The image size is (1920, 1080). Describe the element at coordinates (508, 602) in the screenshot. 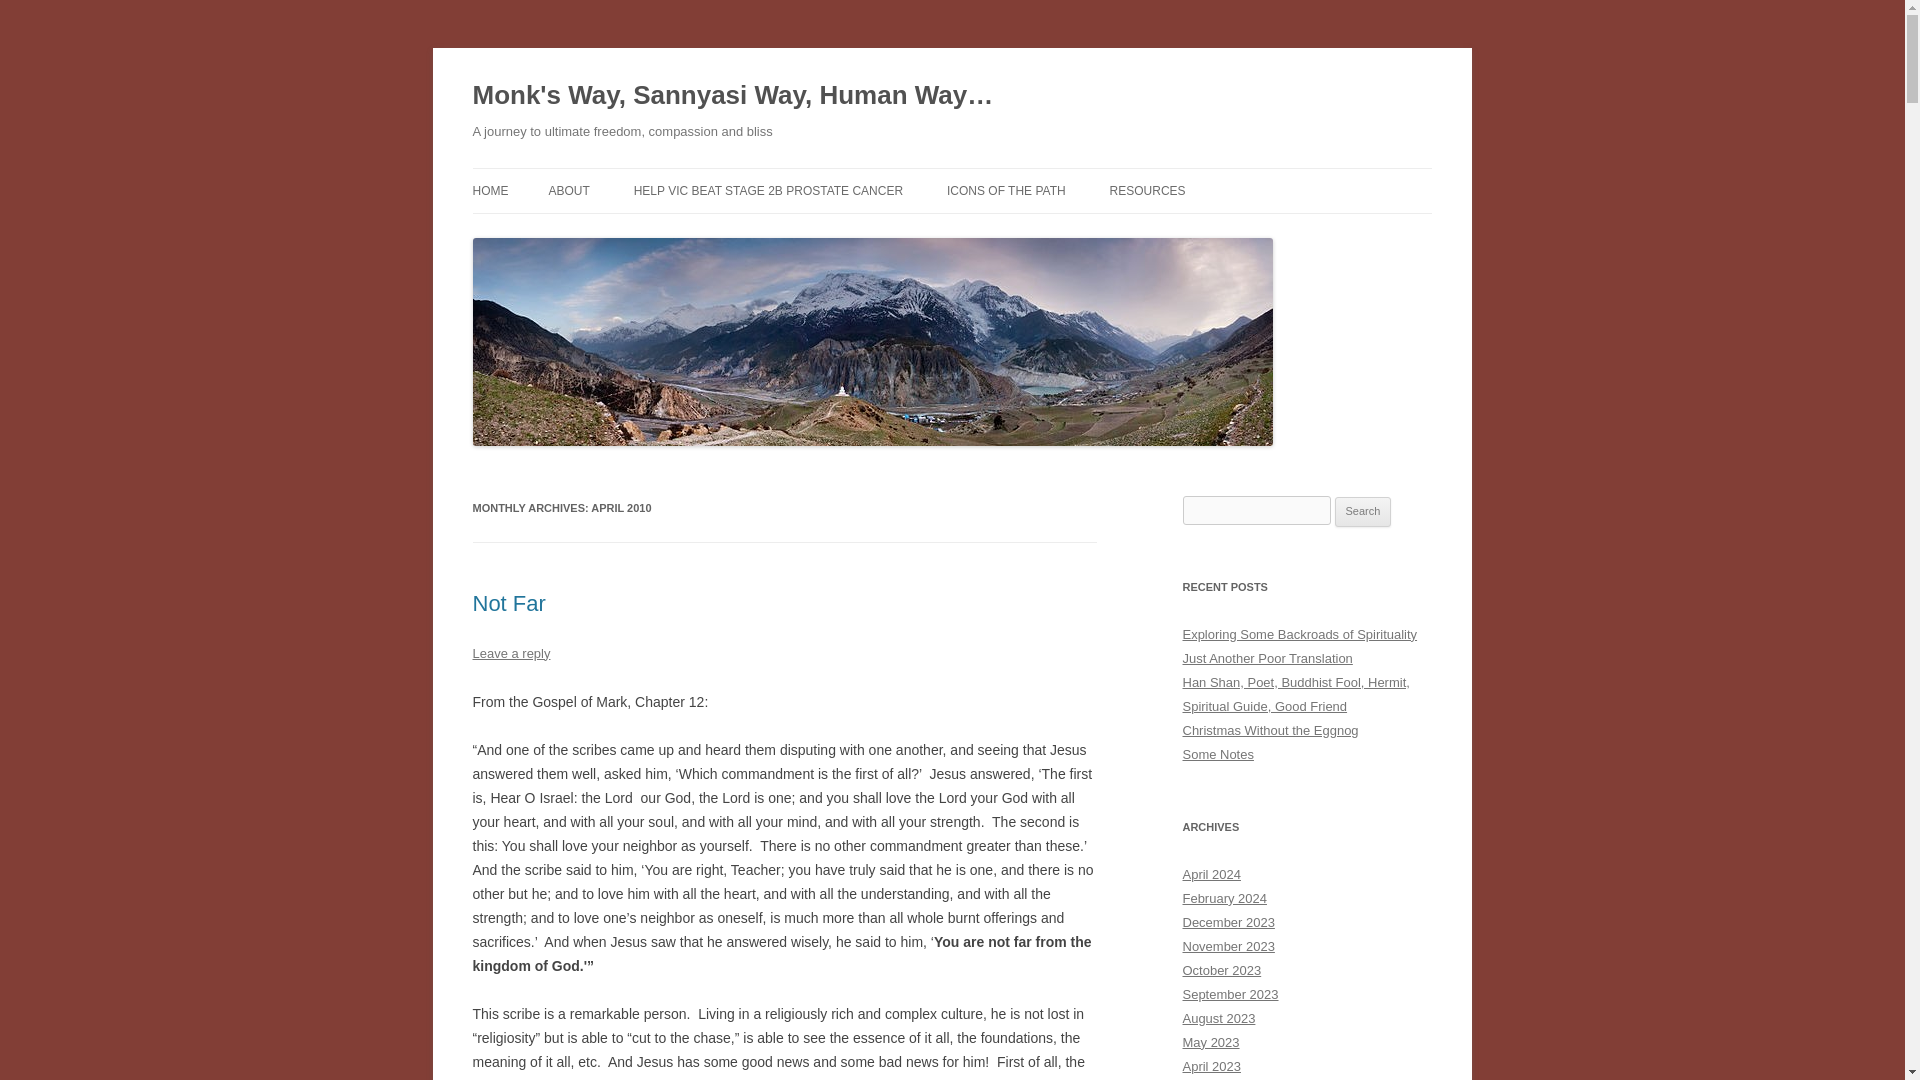

I see `Not Far` at that location.